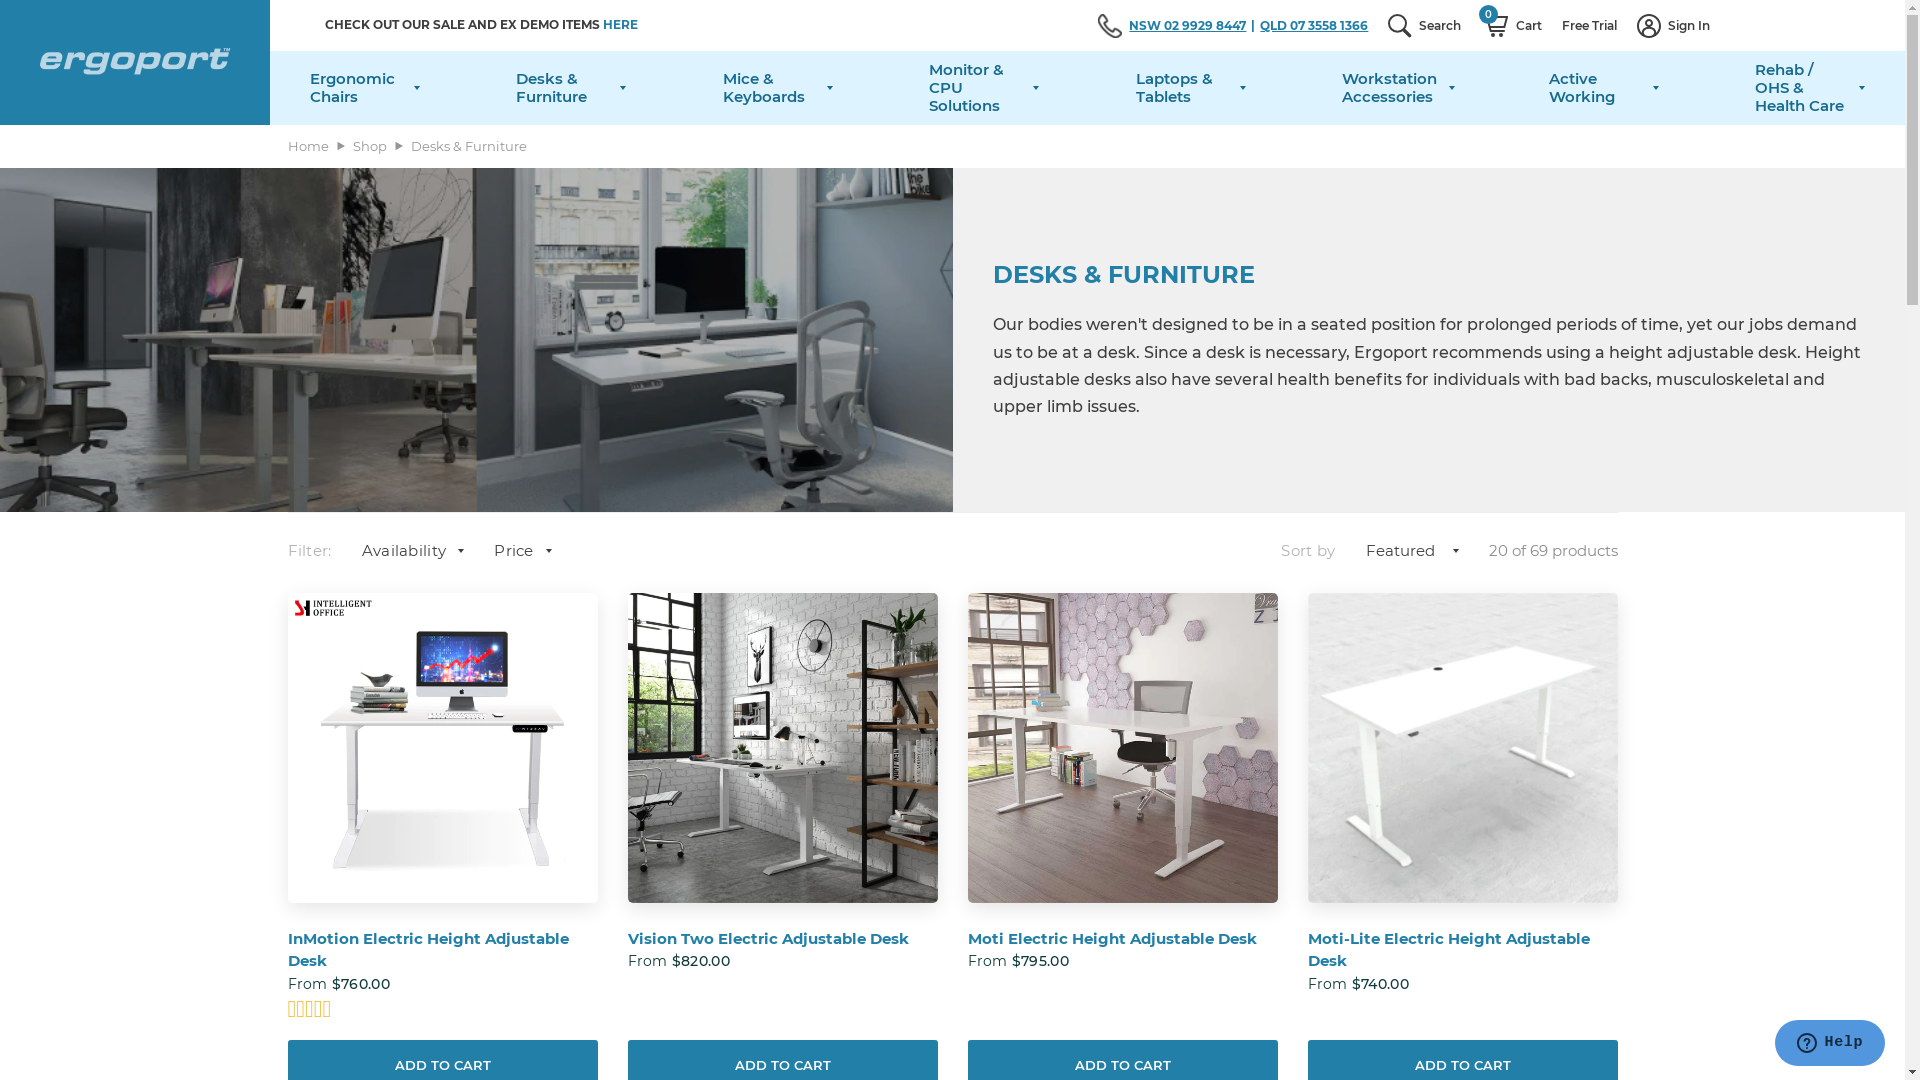 The image size is (1920, 1080). I want to click on Sign In, so click(1674, 25).